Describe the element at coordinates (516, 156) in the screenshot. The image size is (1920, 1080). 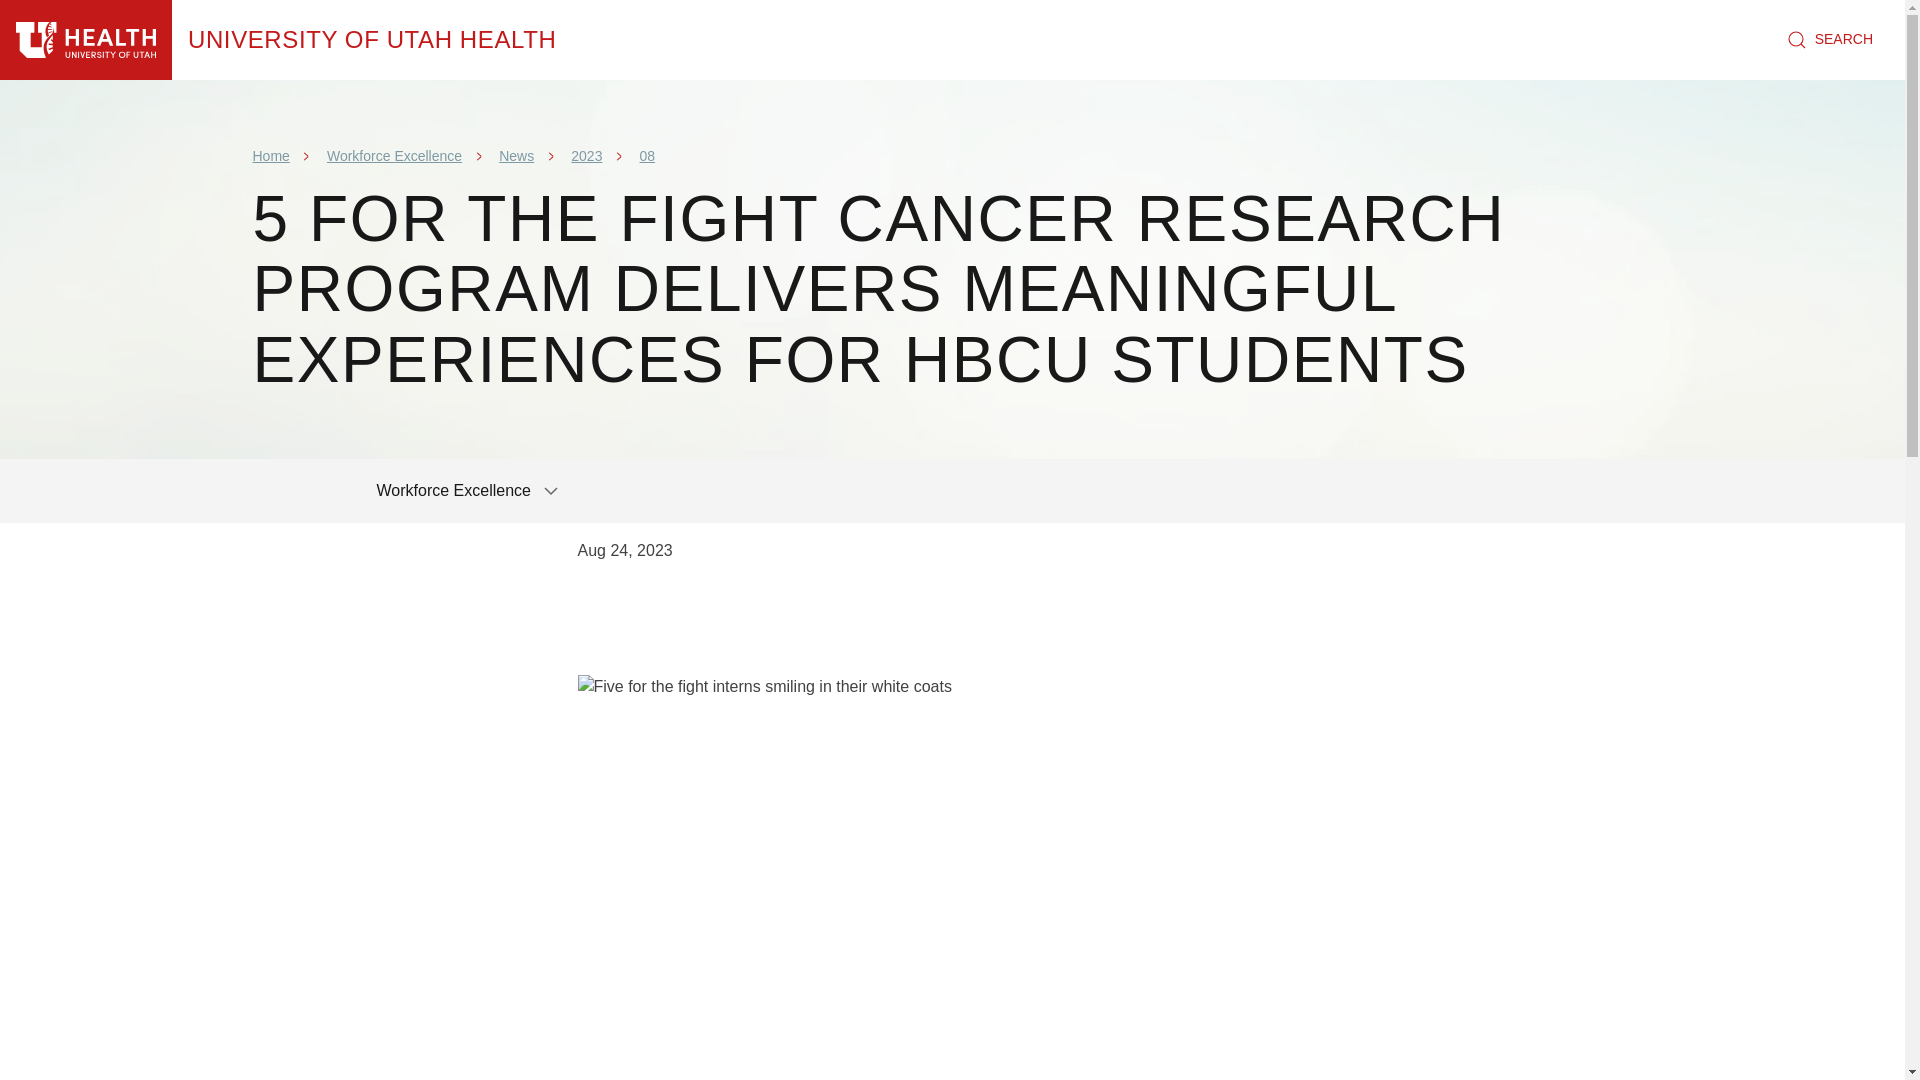
I see `News` at that location.